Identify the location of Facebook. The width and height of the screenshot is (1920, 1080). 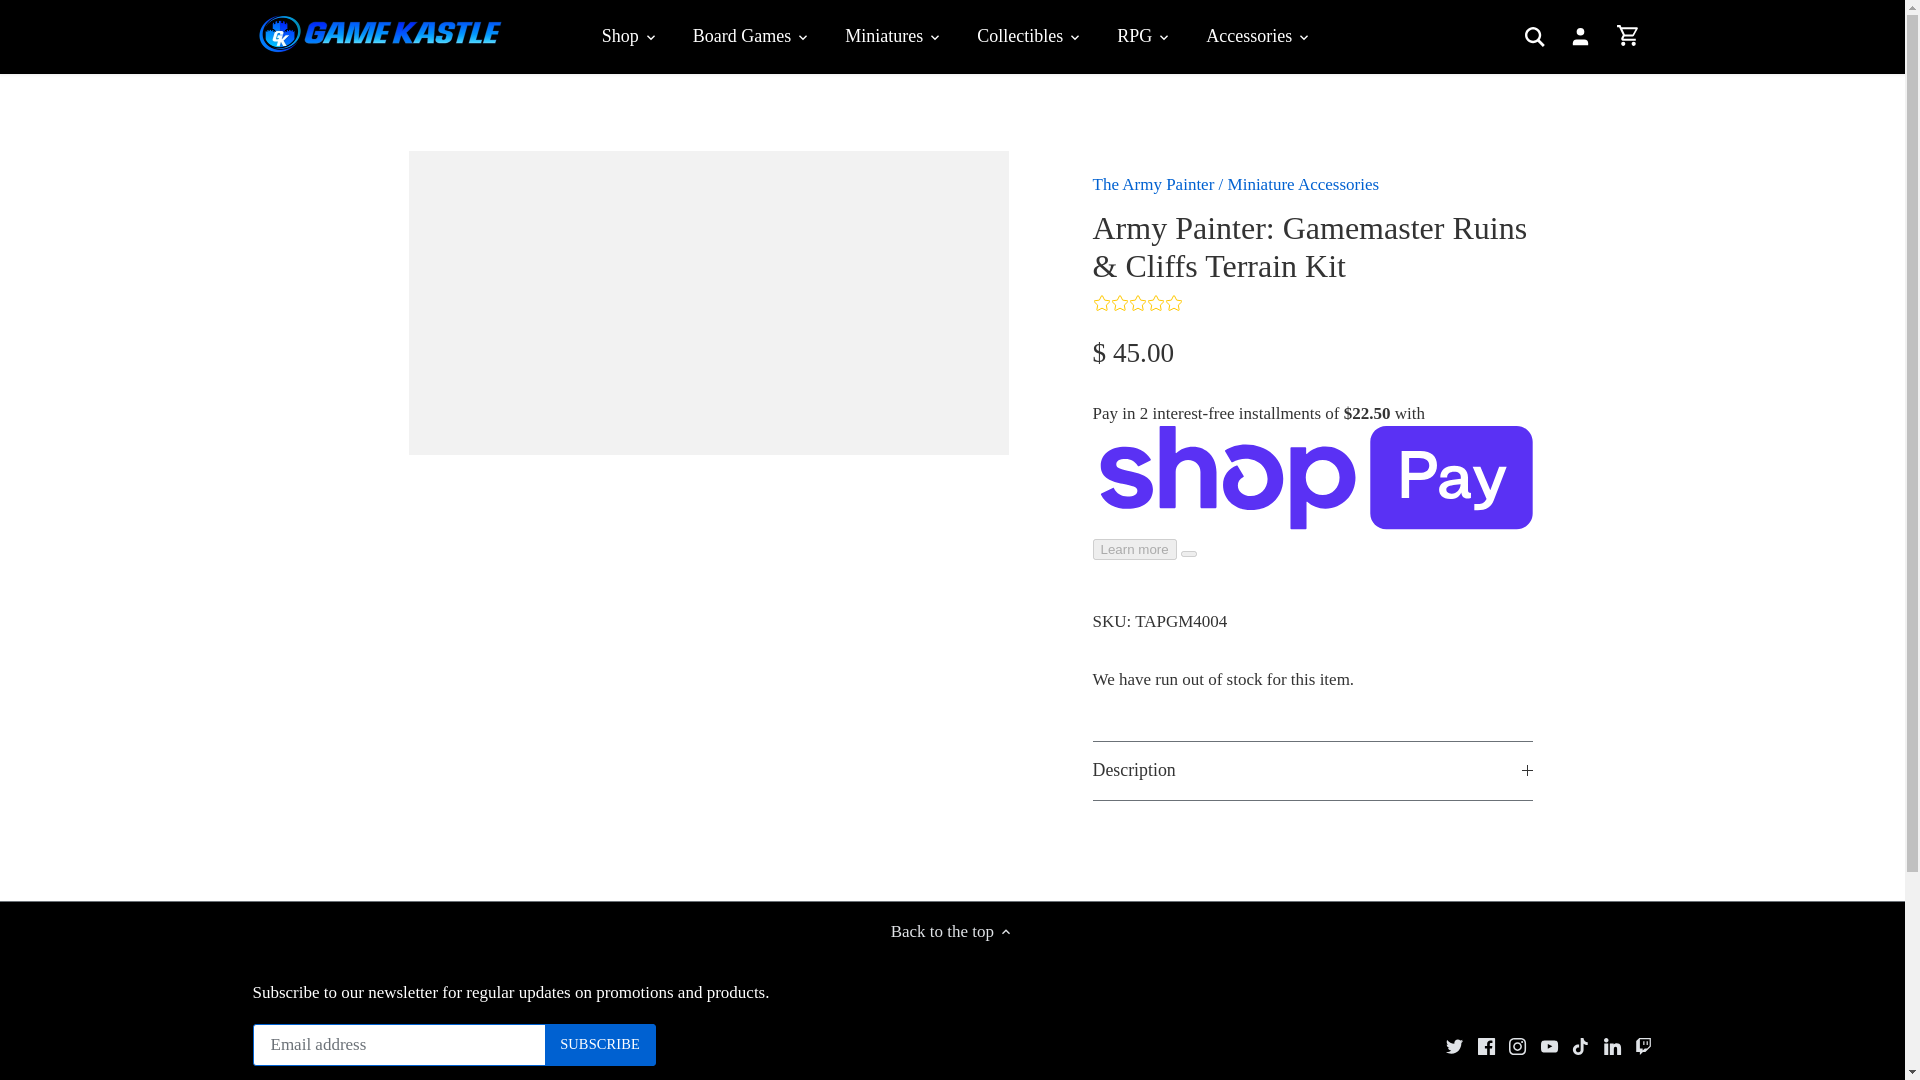
(1486, 1046).